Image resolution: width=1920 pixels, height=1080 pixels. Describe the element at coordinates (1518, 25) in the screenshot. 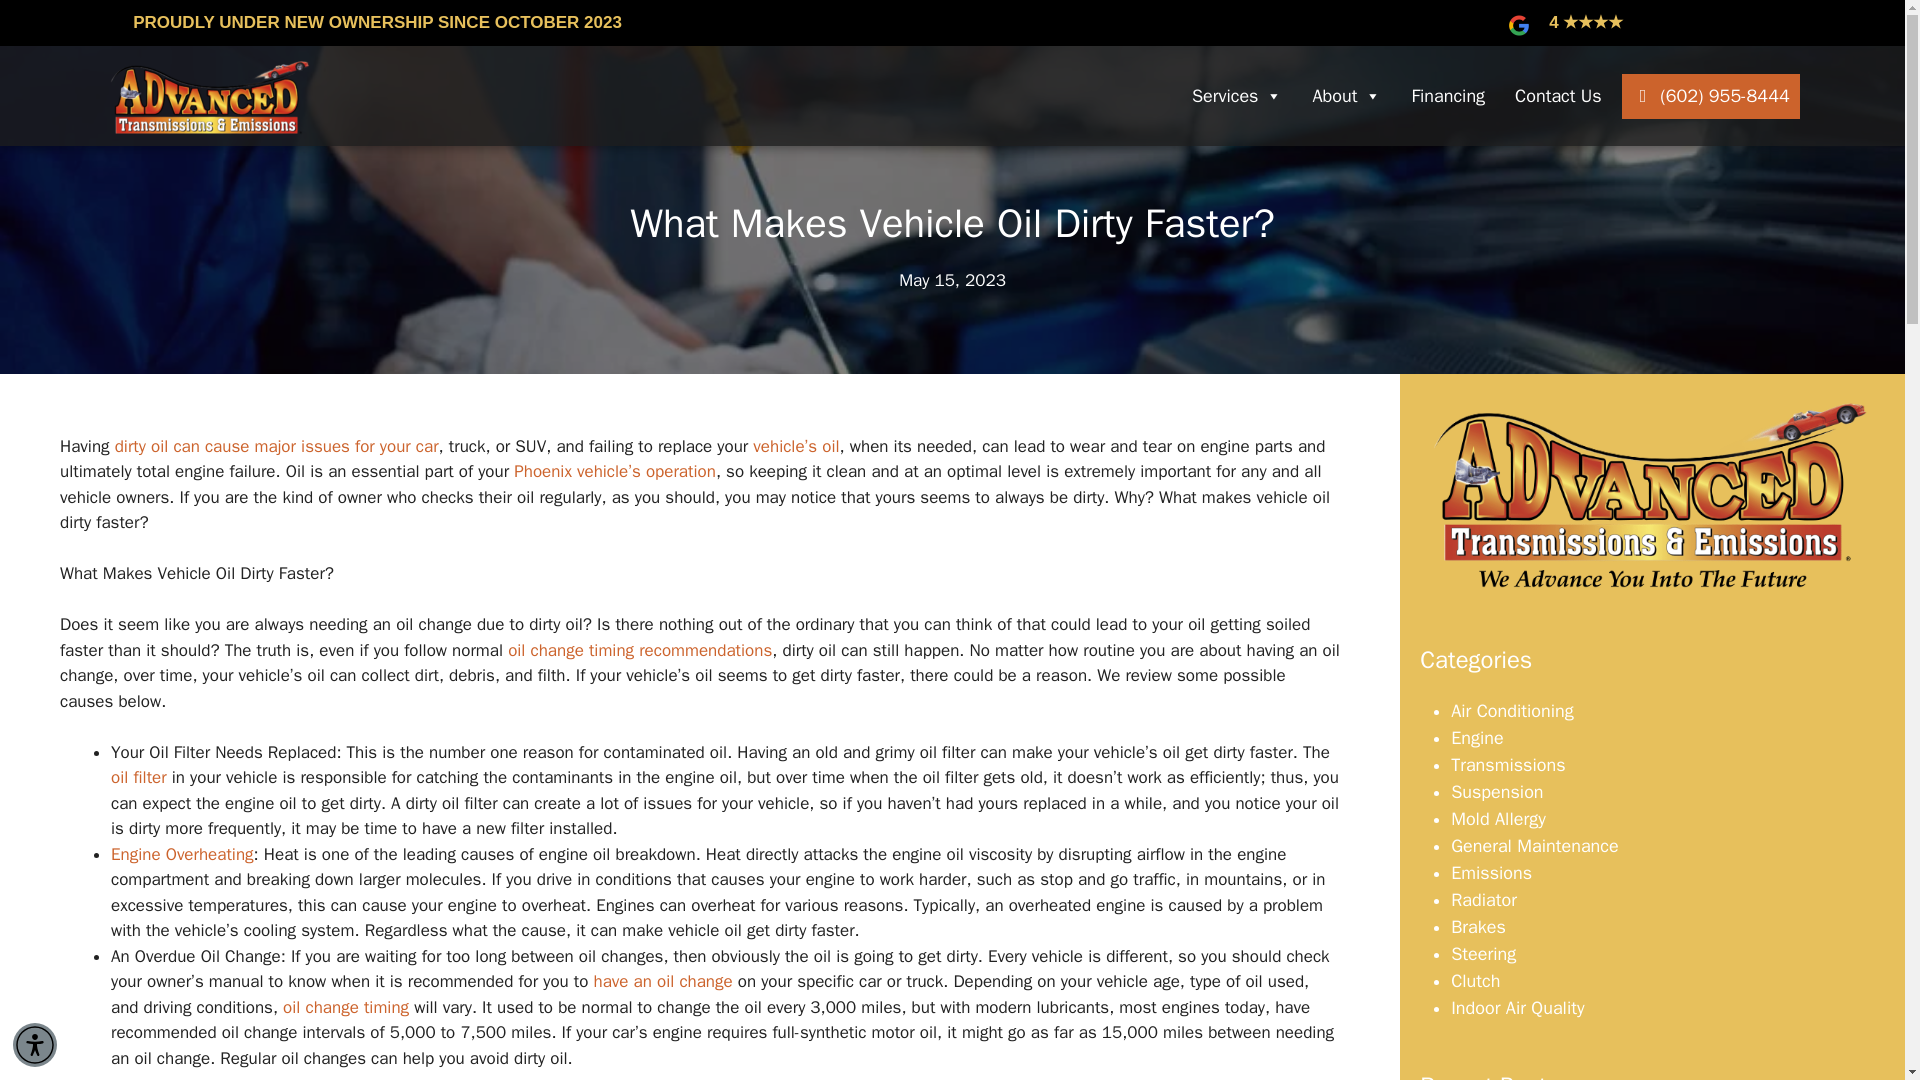

I see `Google Rainbow Icon` at that location.